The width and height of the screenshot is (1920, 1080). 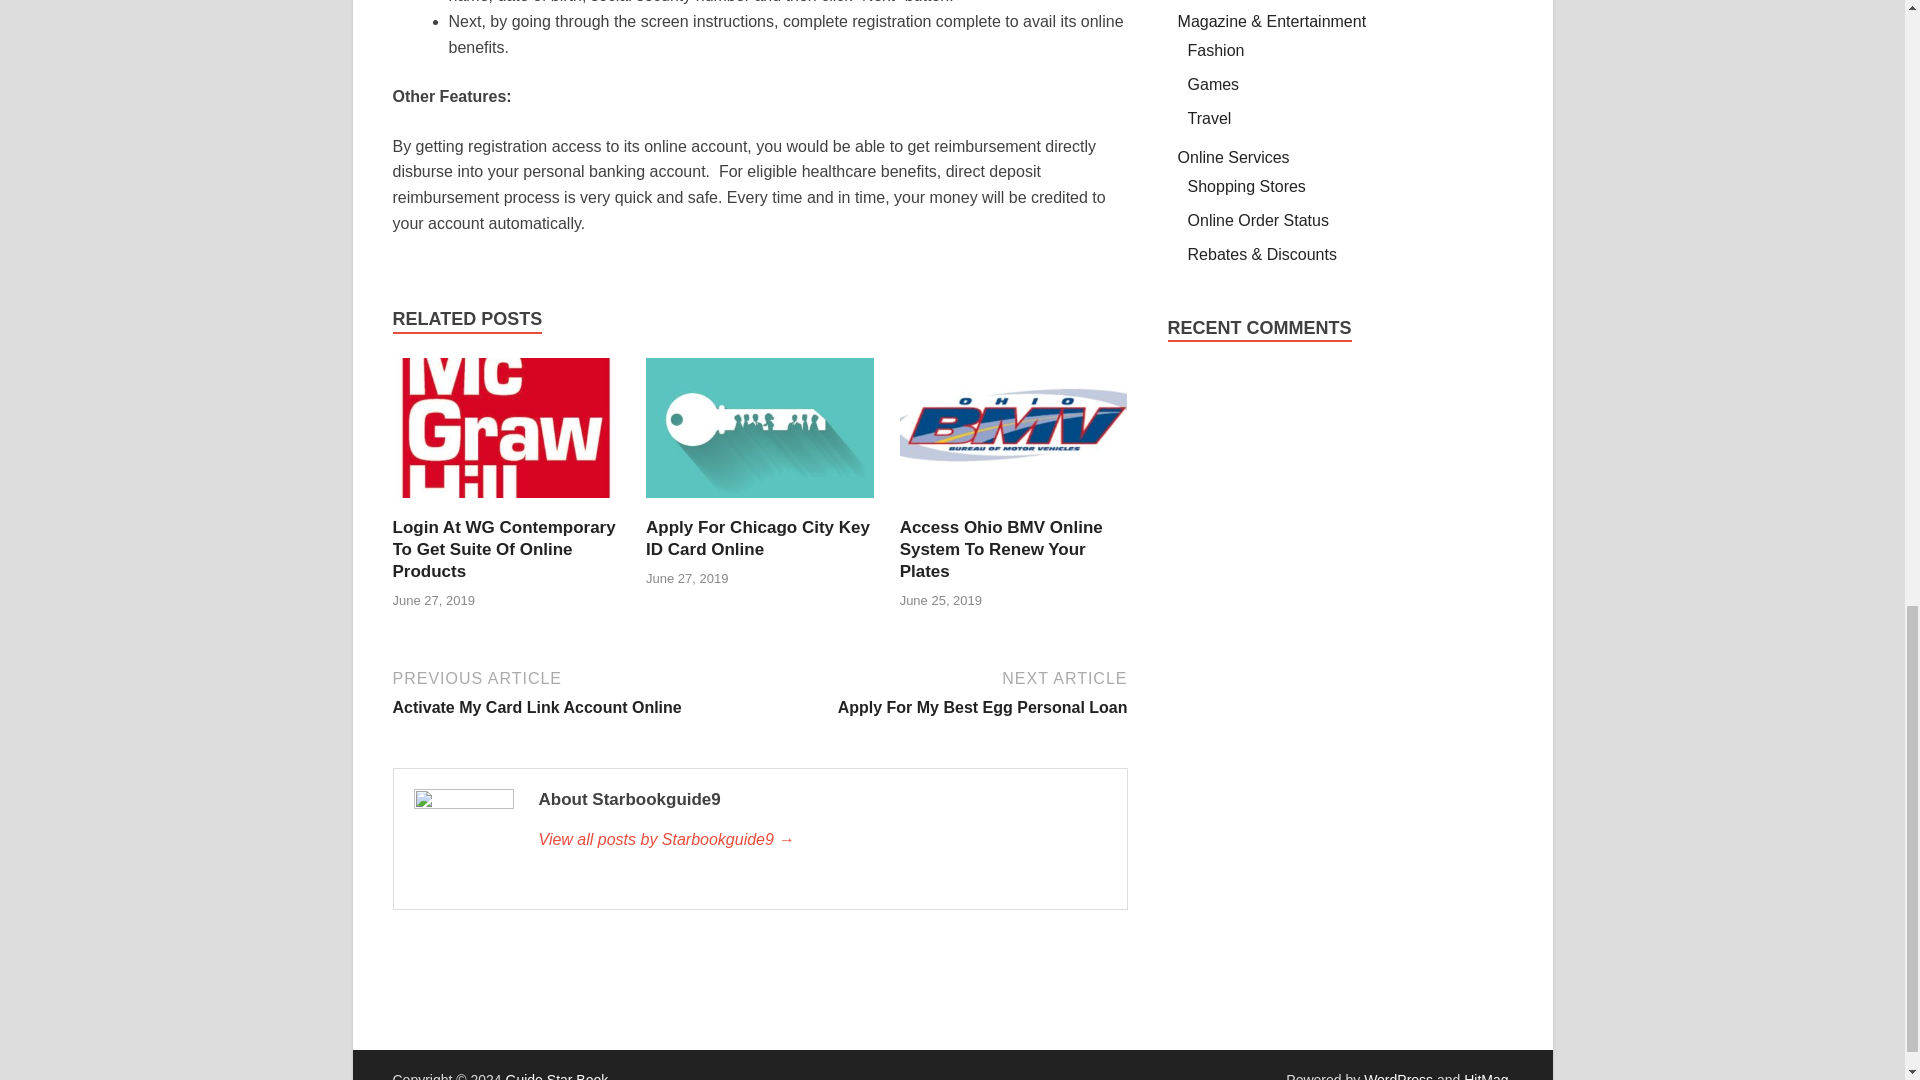 I want to click on Starbookguide9, so click(x=572, y=692).